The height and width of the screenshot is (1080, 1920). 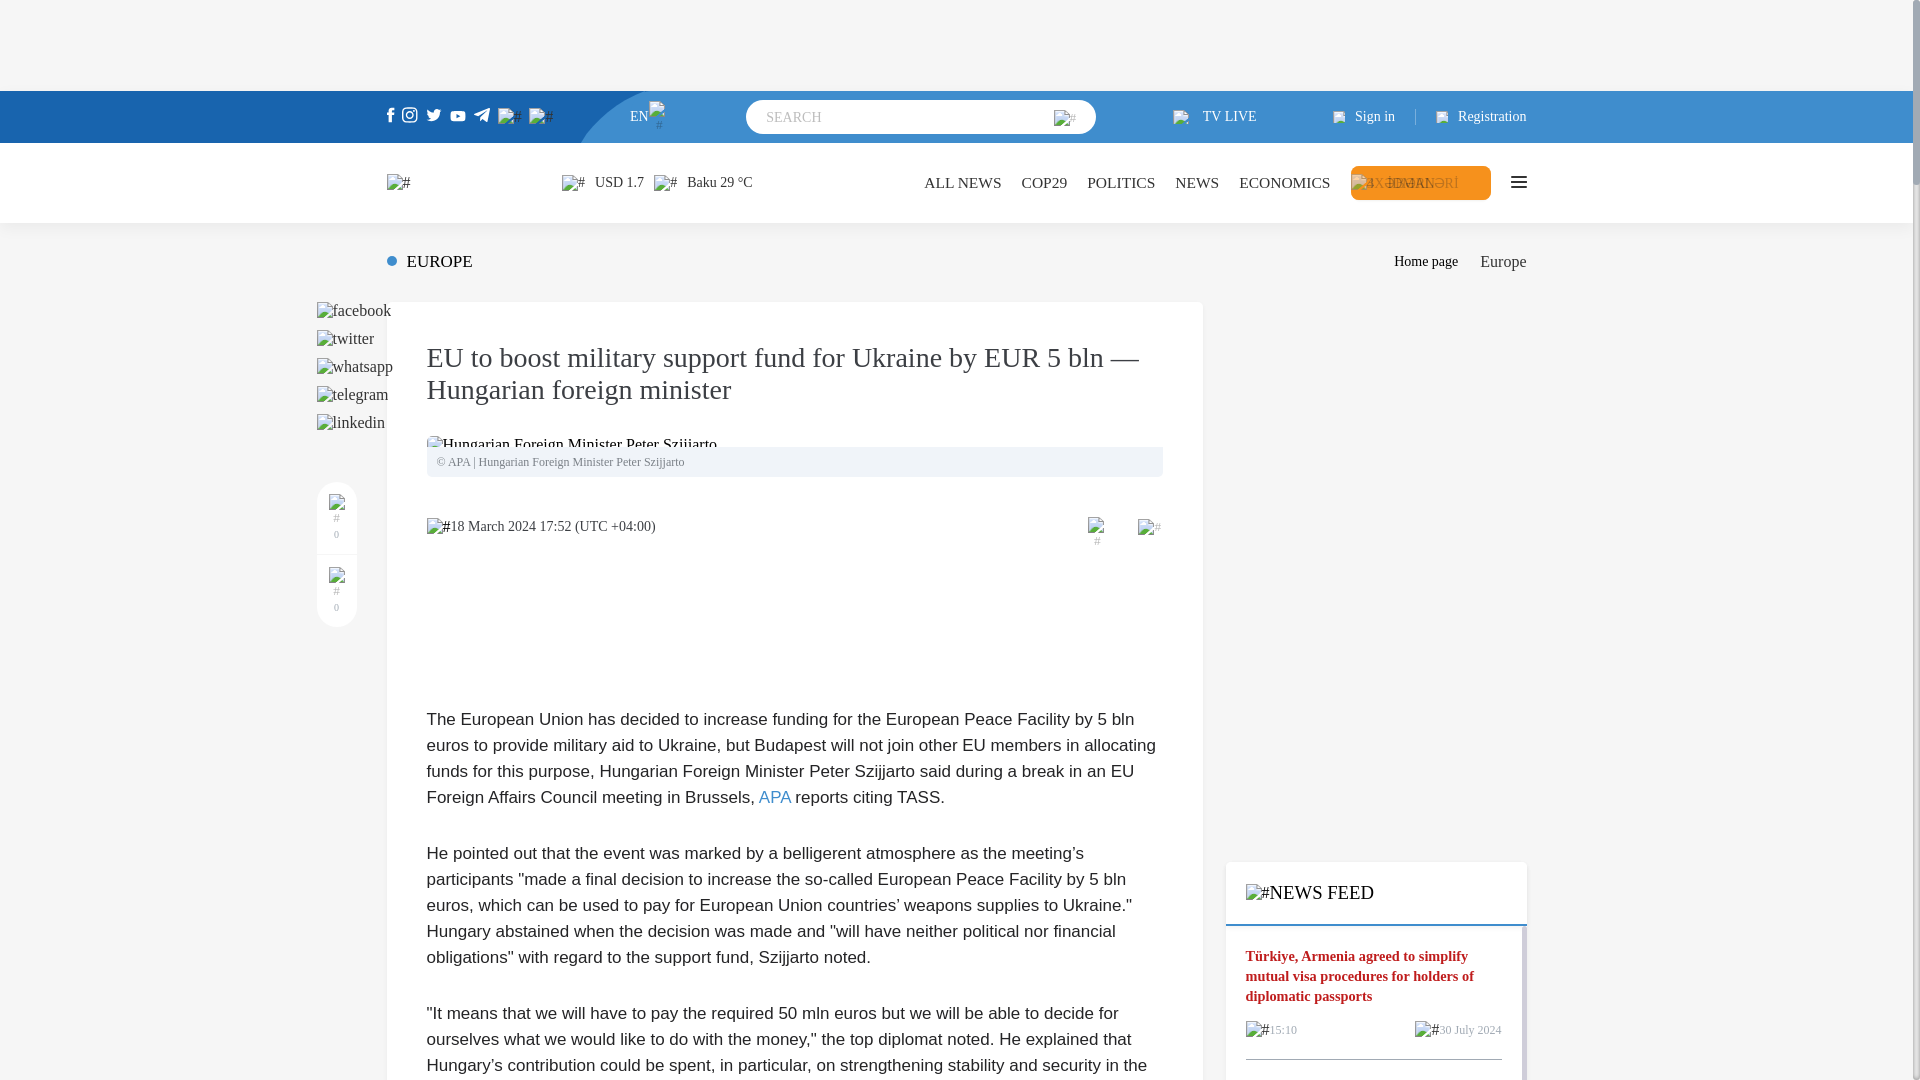 I want to click on TV LIVE, so click(x=1215, y=117).